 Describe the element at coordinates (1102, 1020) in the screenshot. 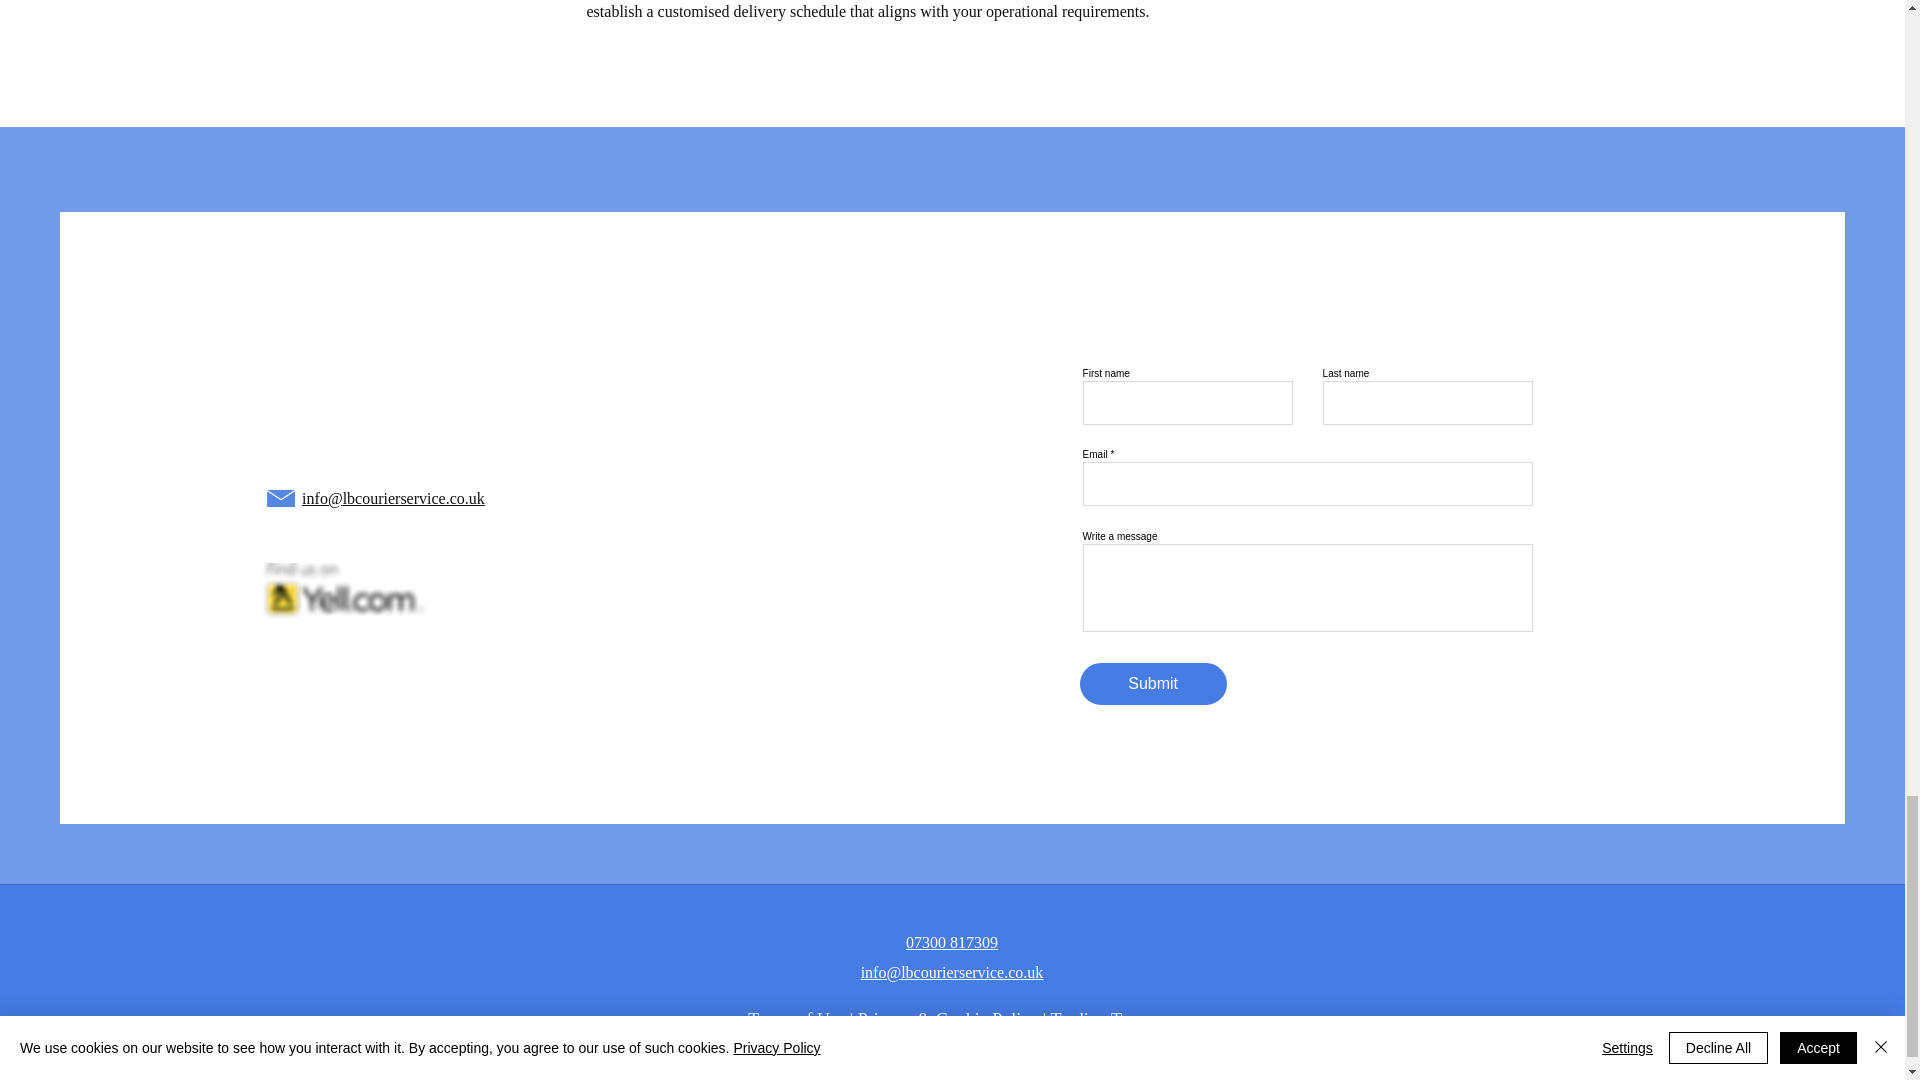

I see `Trading Terms` at that location.